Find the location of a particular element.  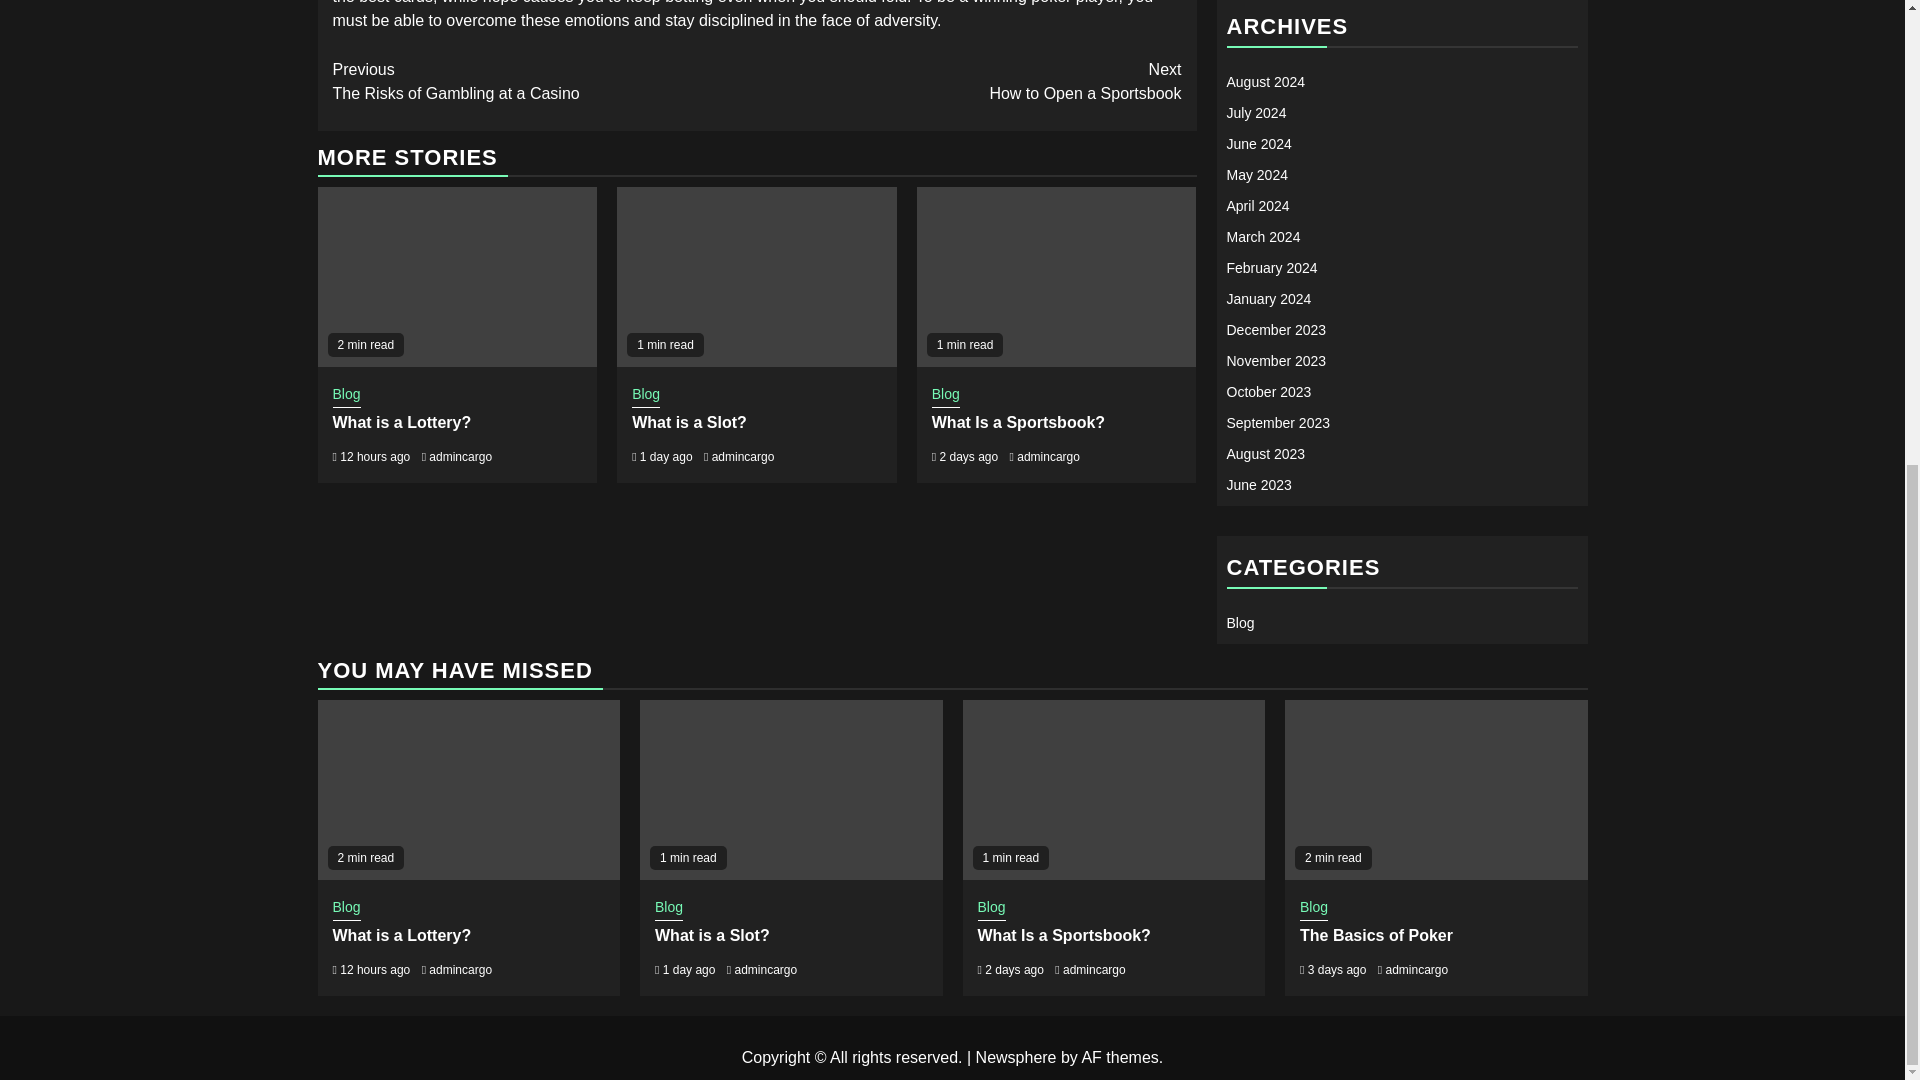

February 2024 is located at coordinates (1272, 268).